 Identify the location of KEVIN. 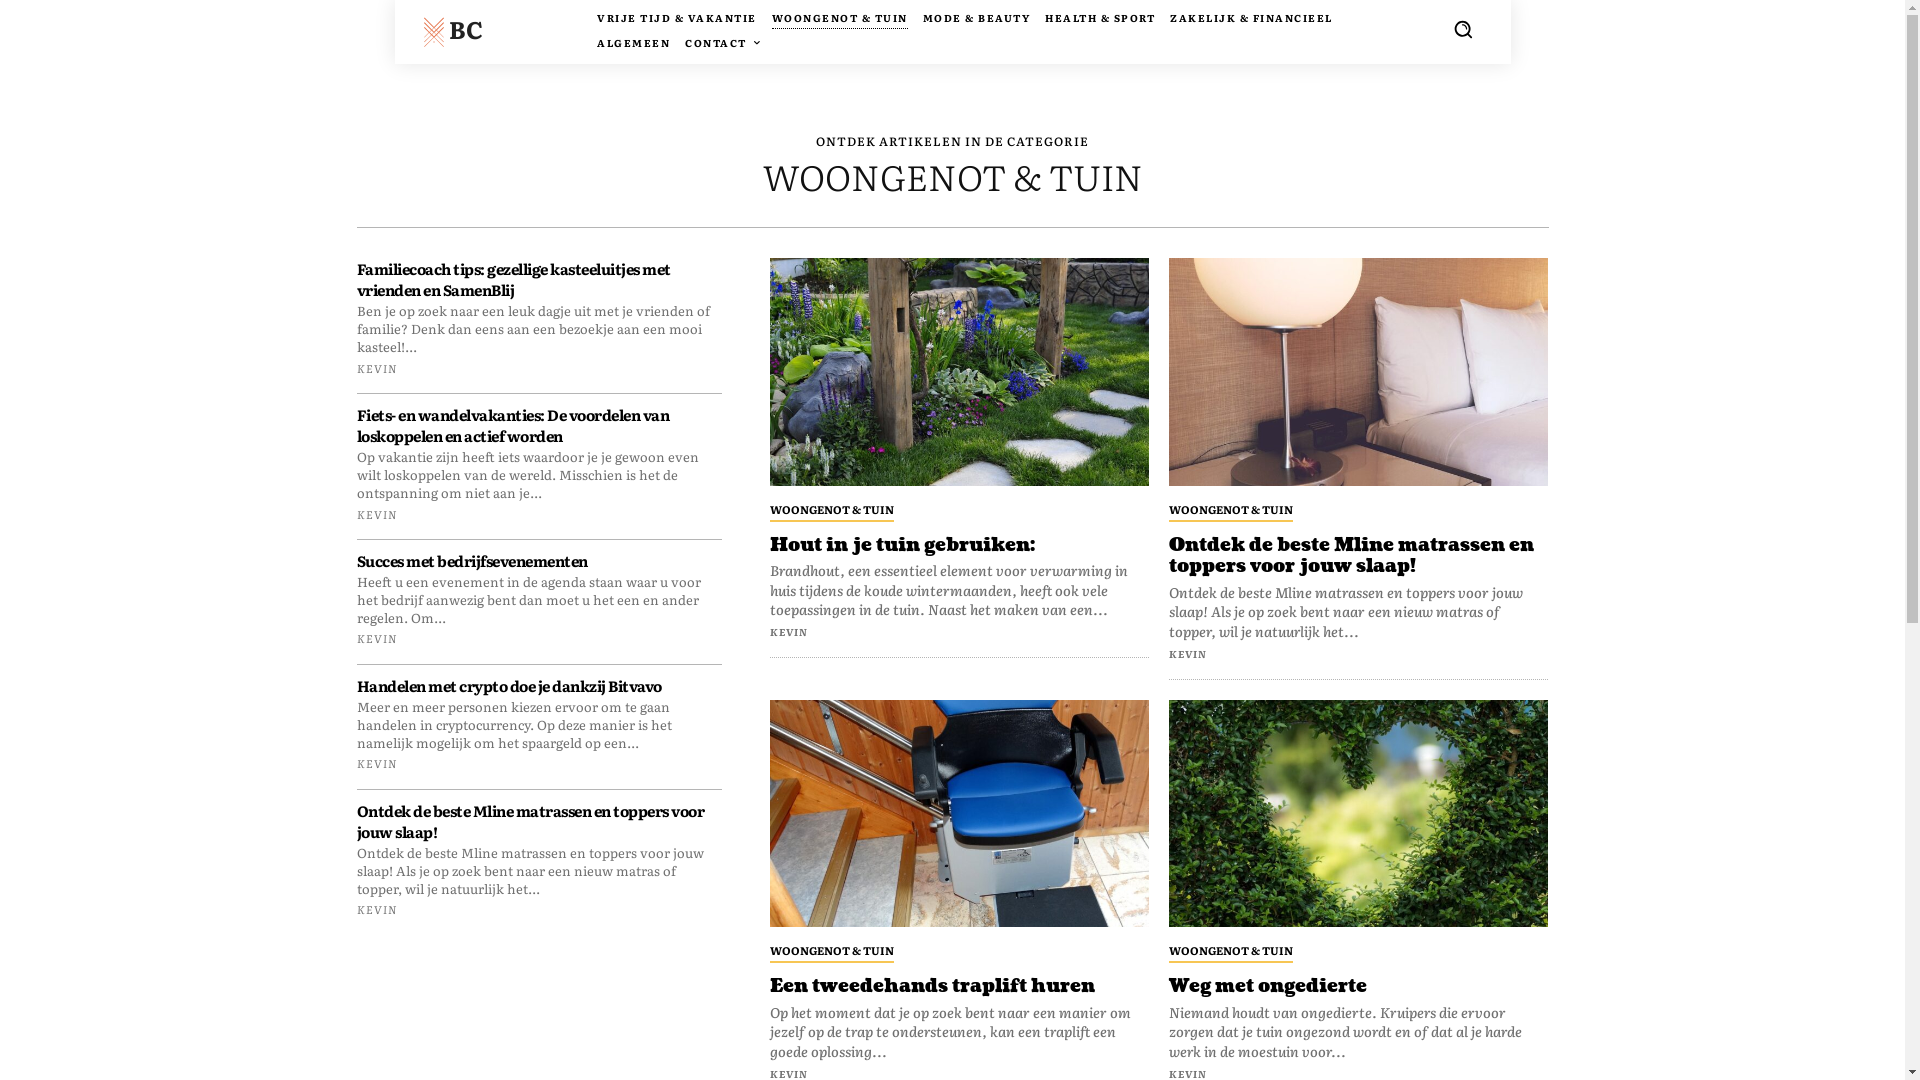
(376, 763).